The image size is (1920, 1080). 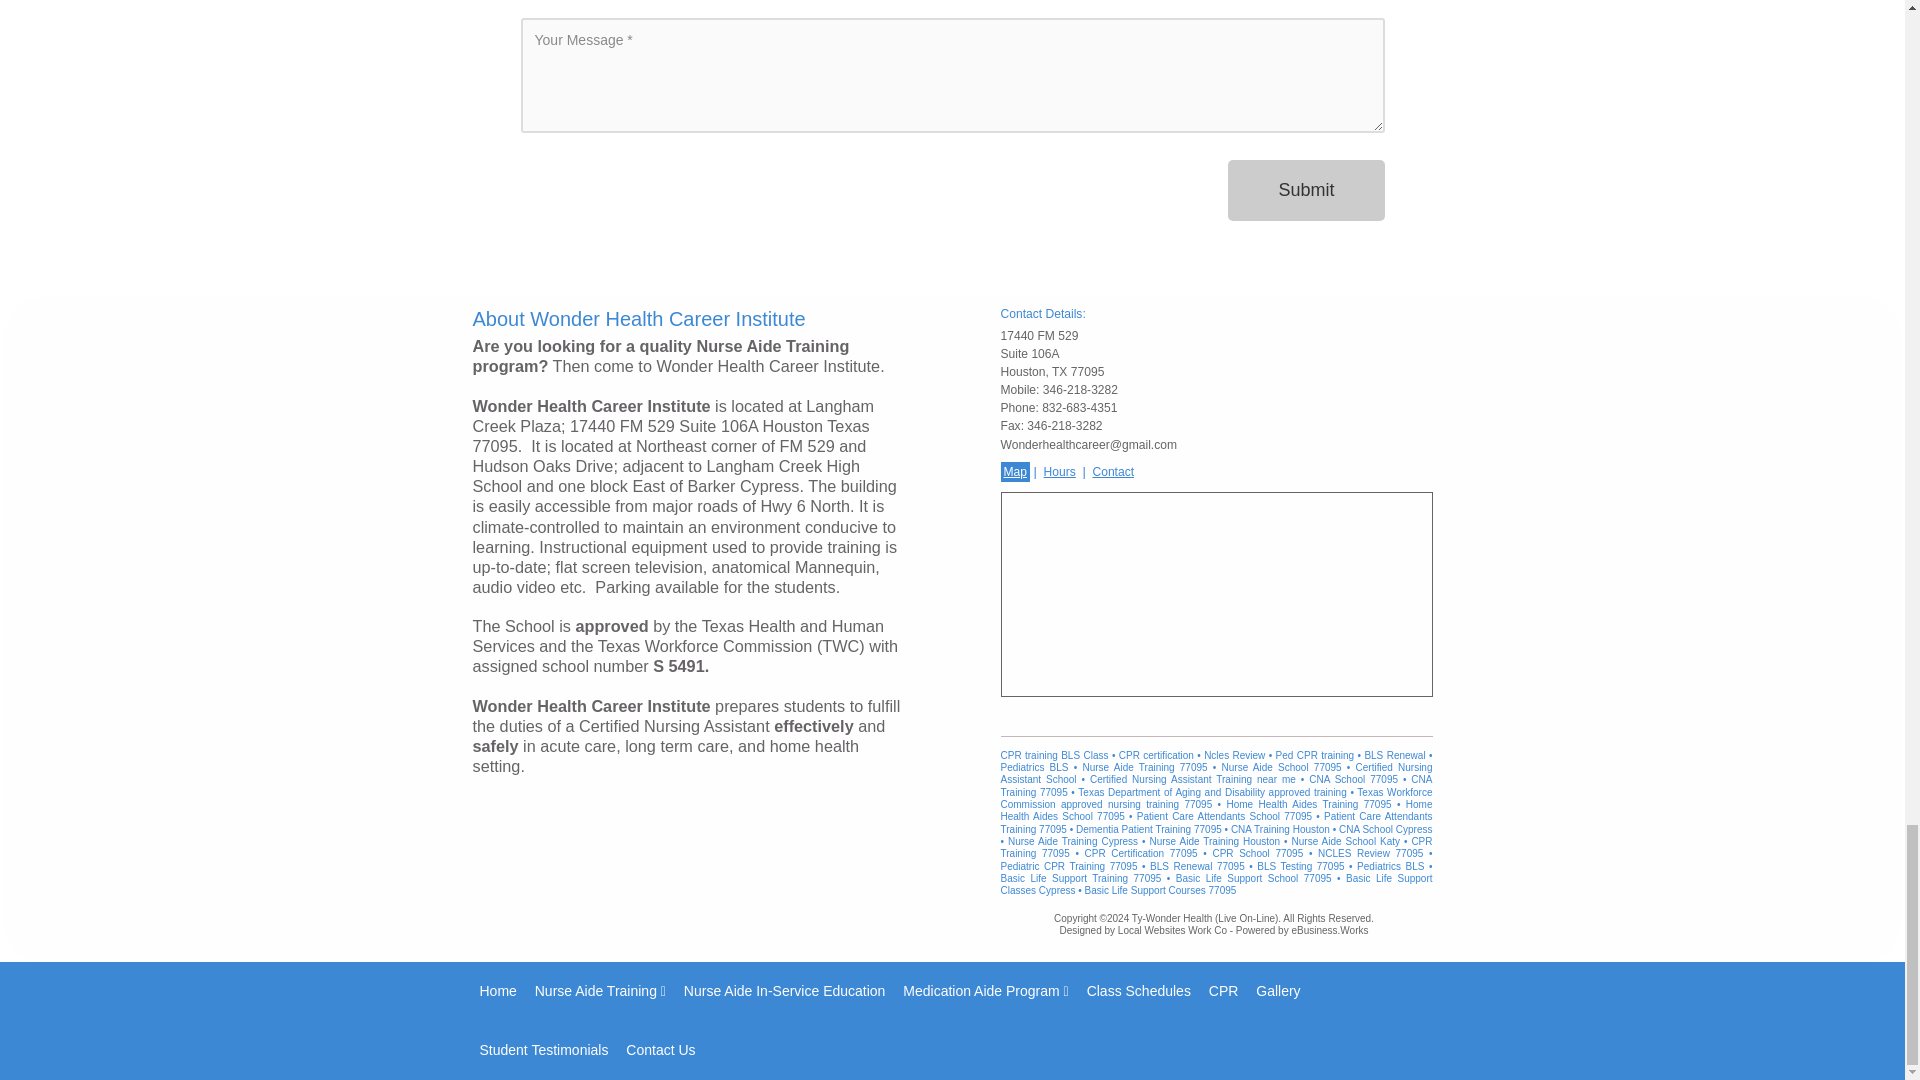 I want to click on Submit, so click(x=1306, y=190).